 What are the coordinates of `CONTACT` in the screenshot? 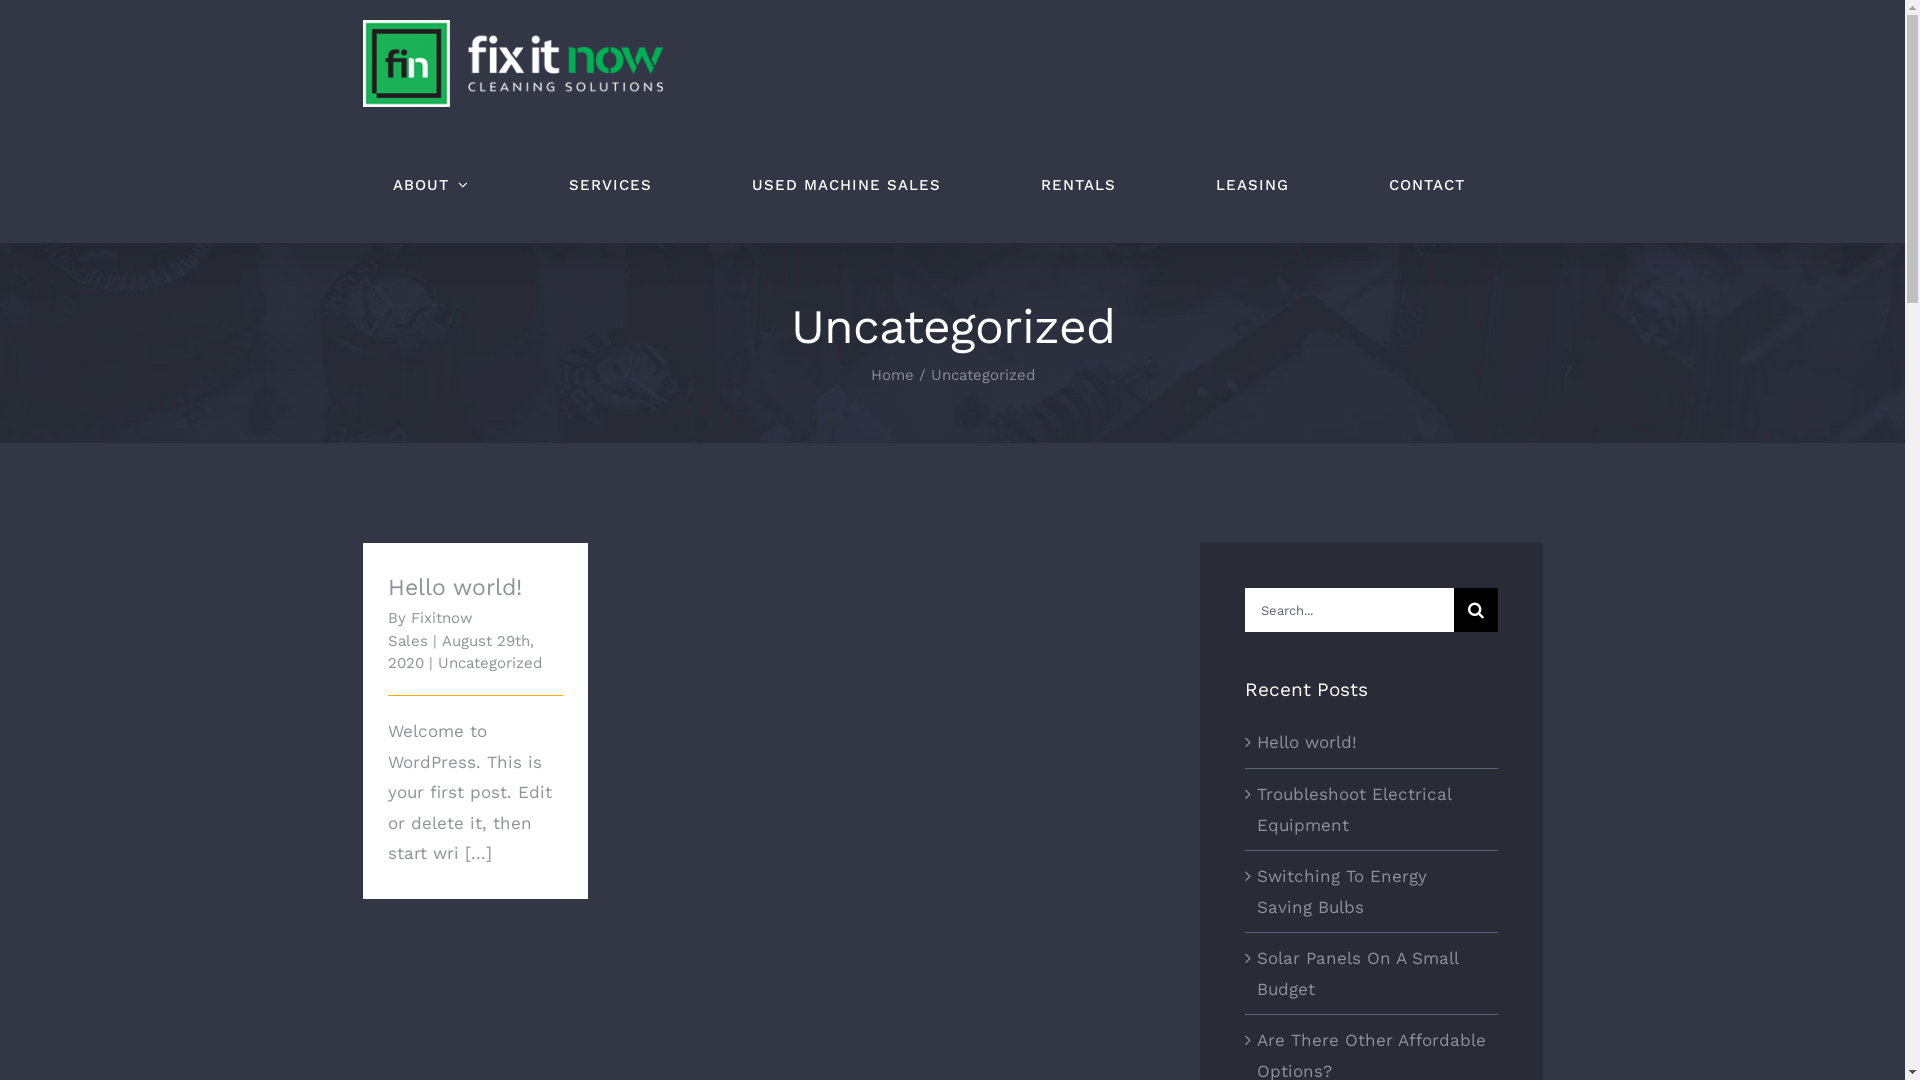 It's located at (1426, 185).